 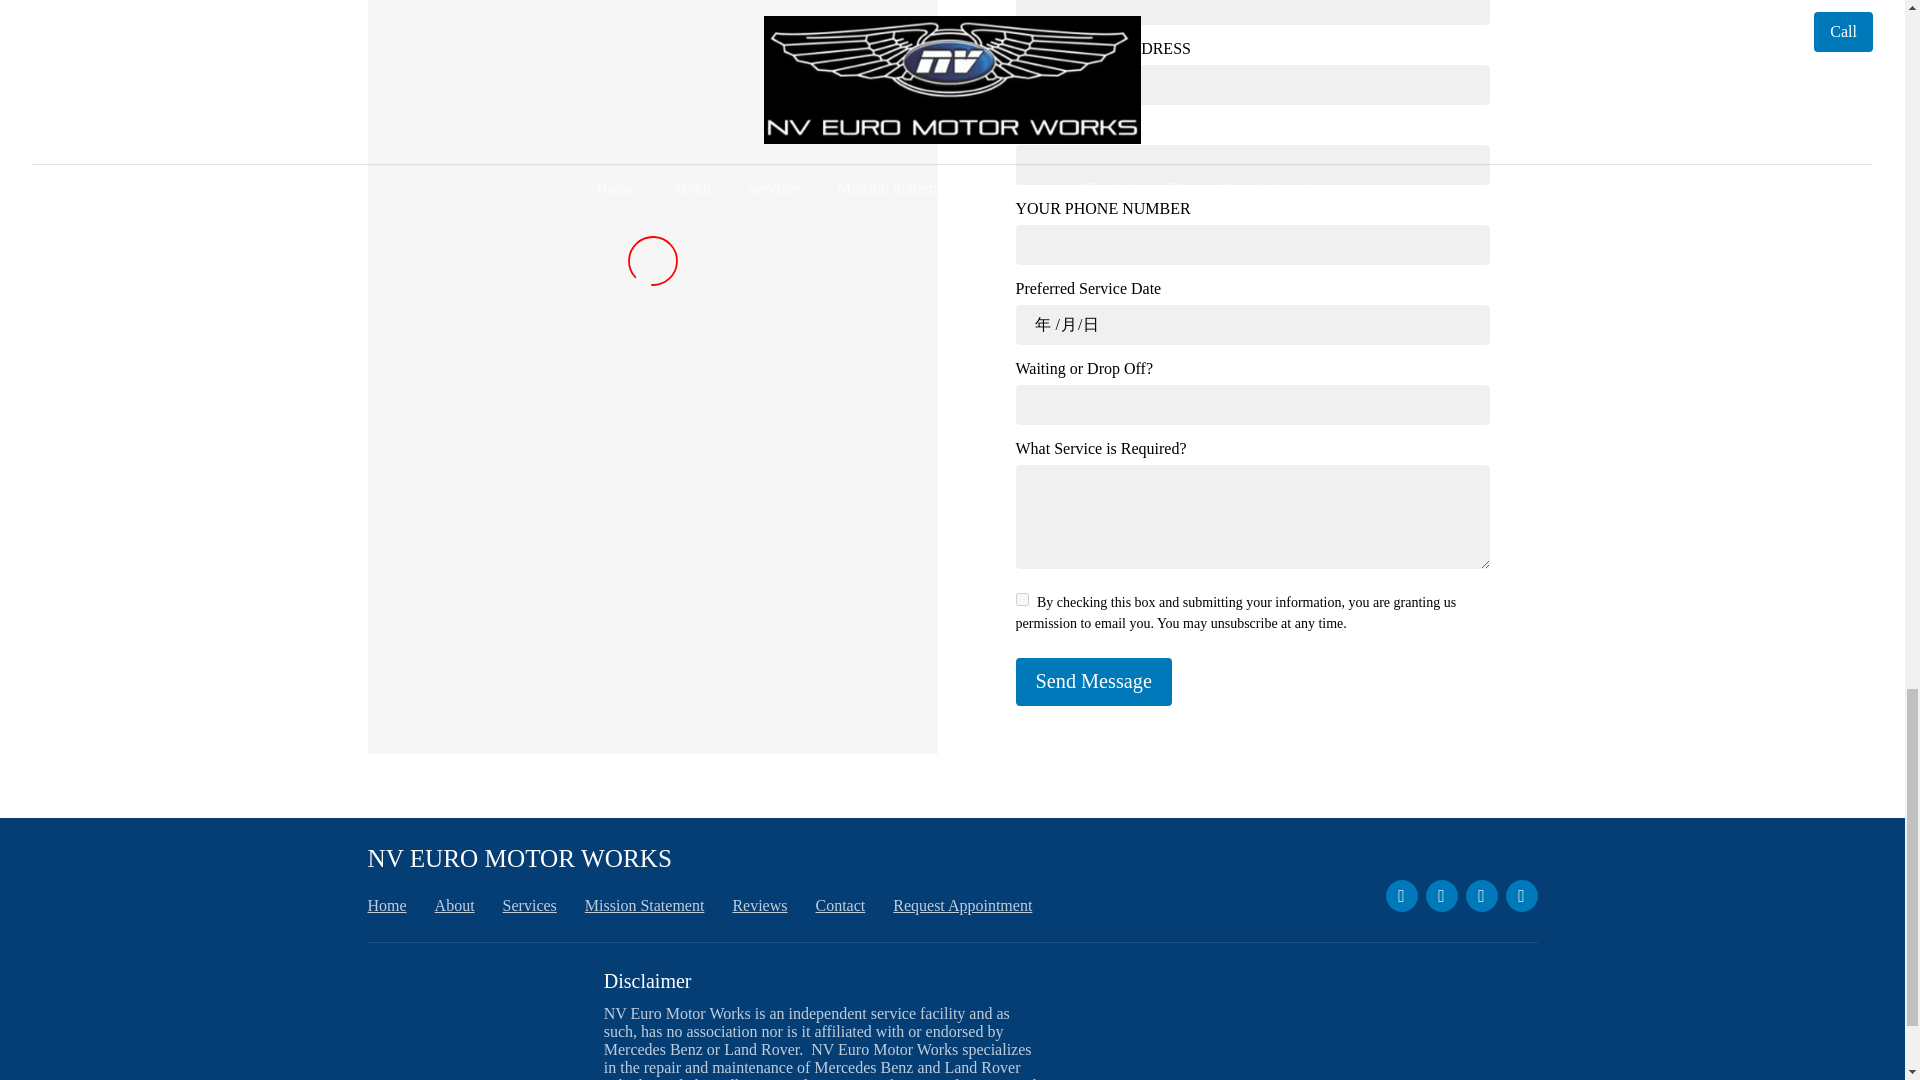 I want to click on Mission Statement, so click(x=644, y=905).